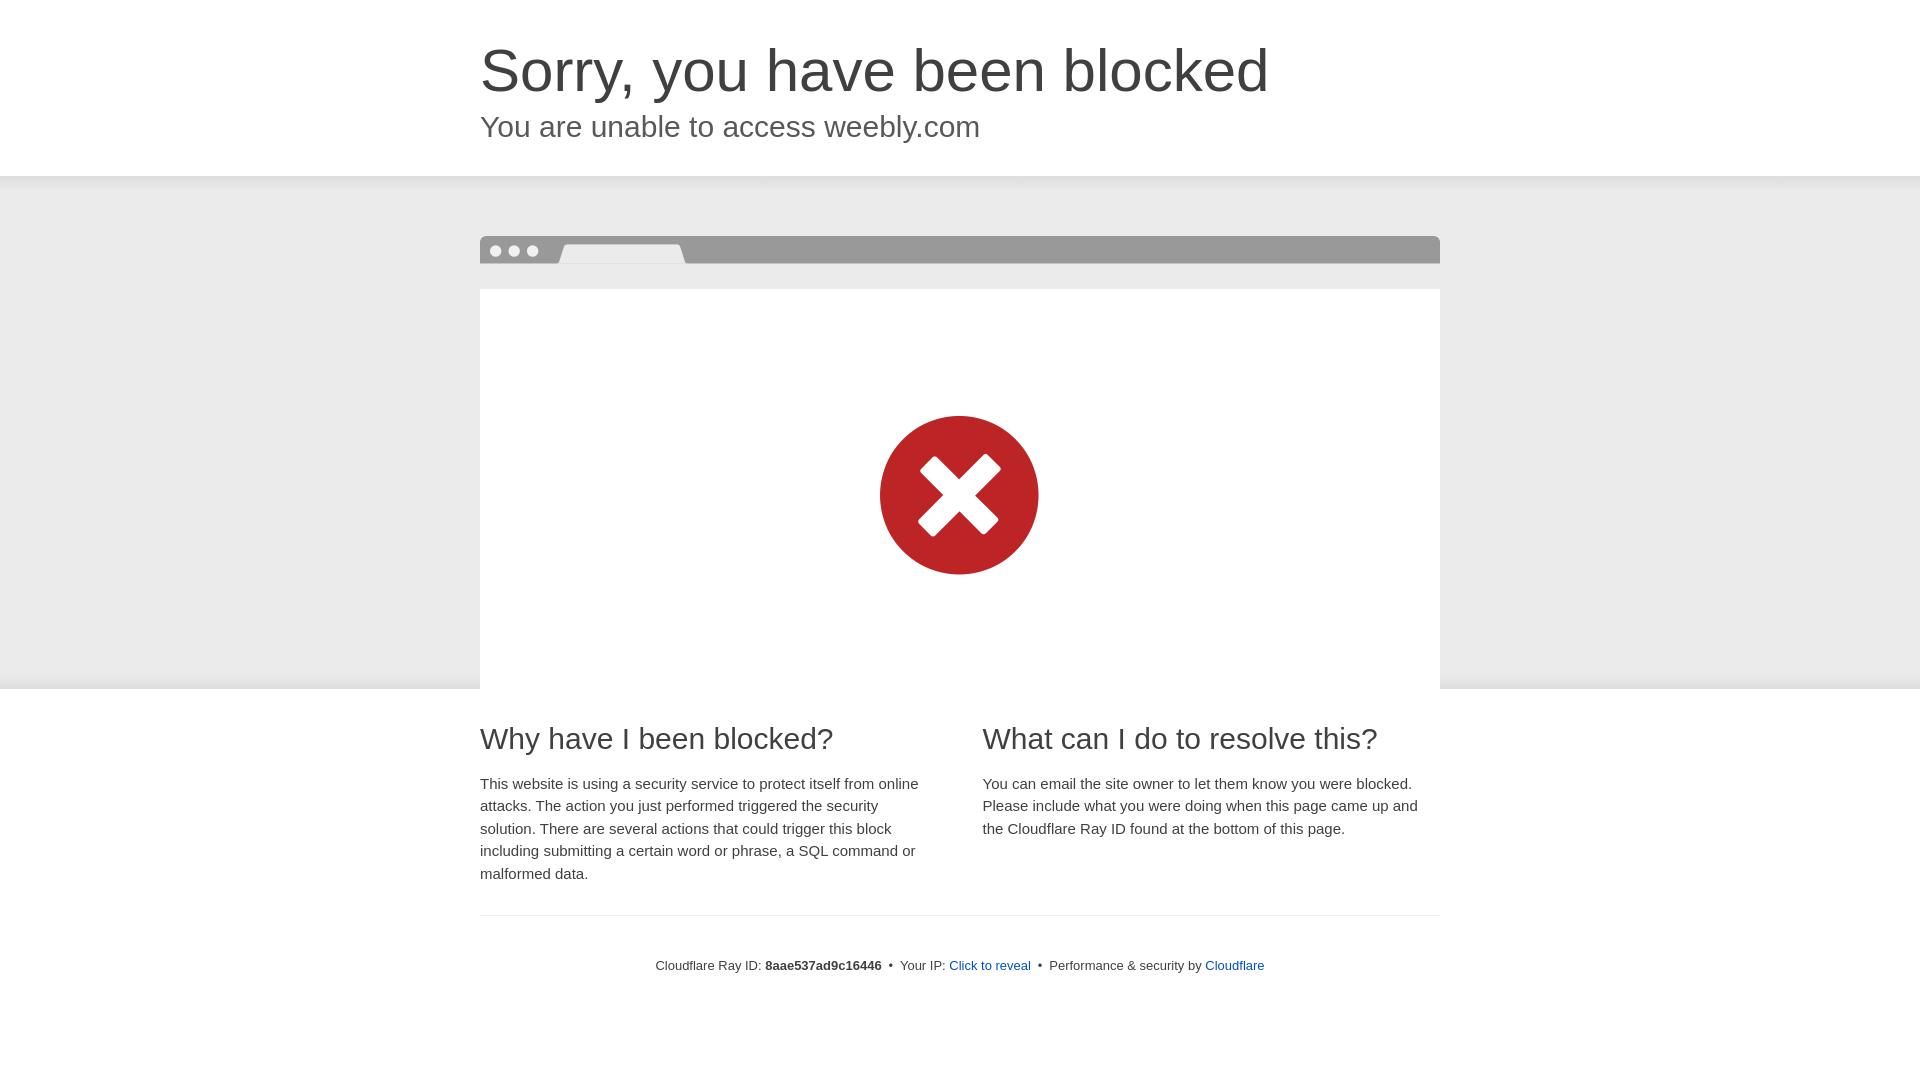  I want to click on Cloudflare, so click(1234, 965).